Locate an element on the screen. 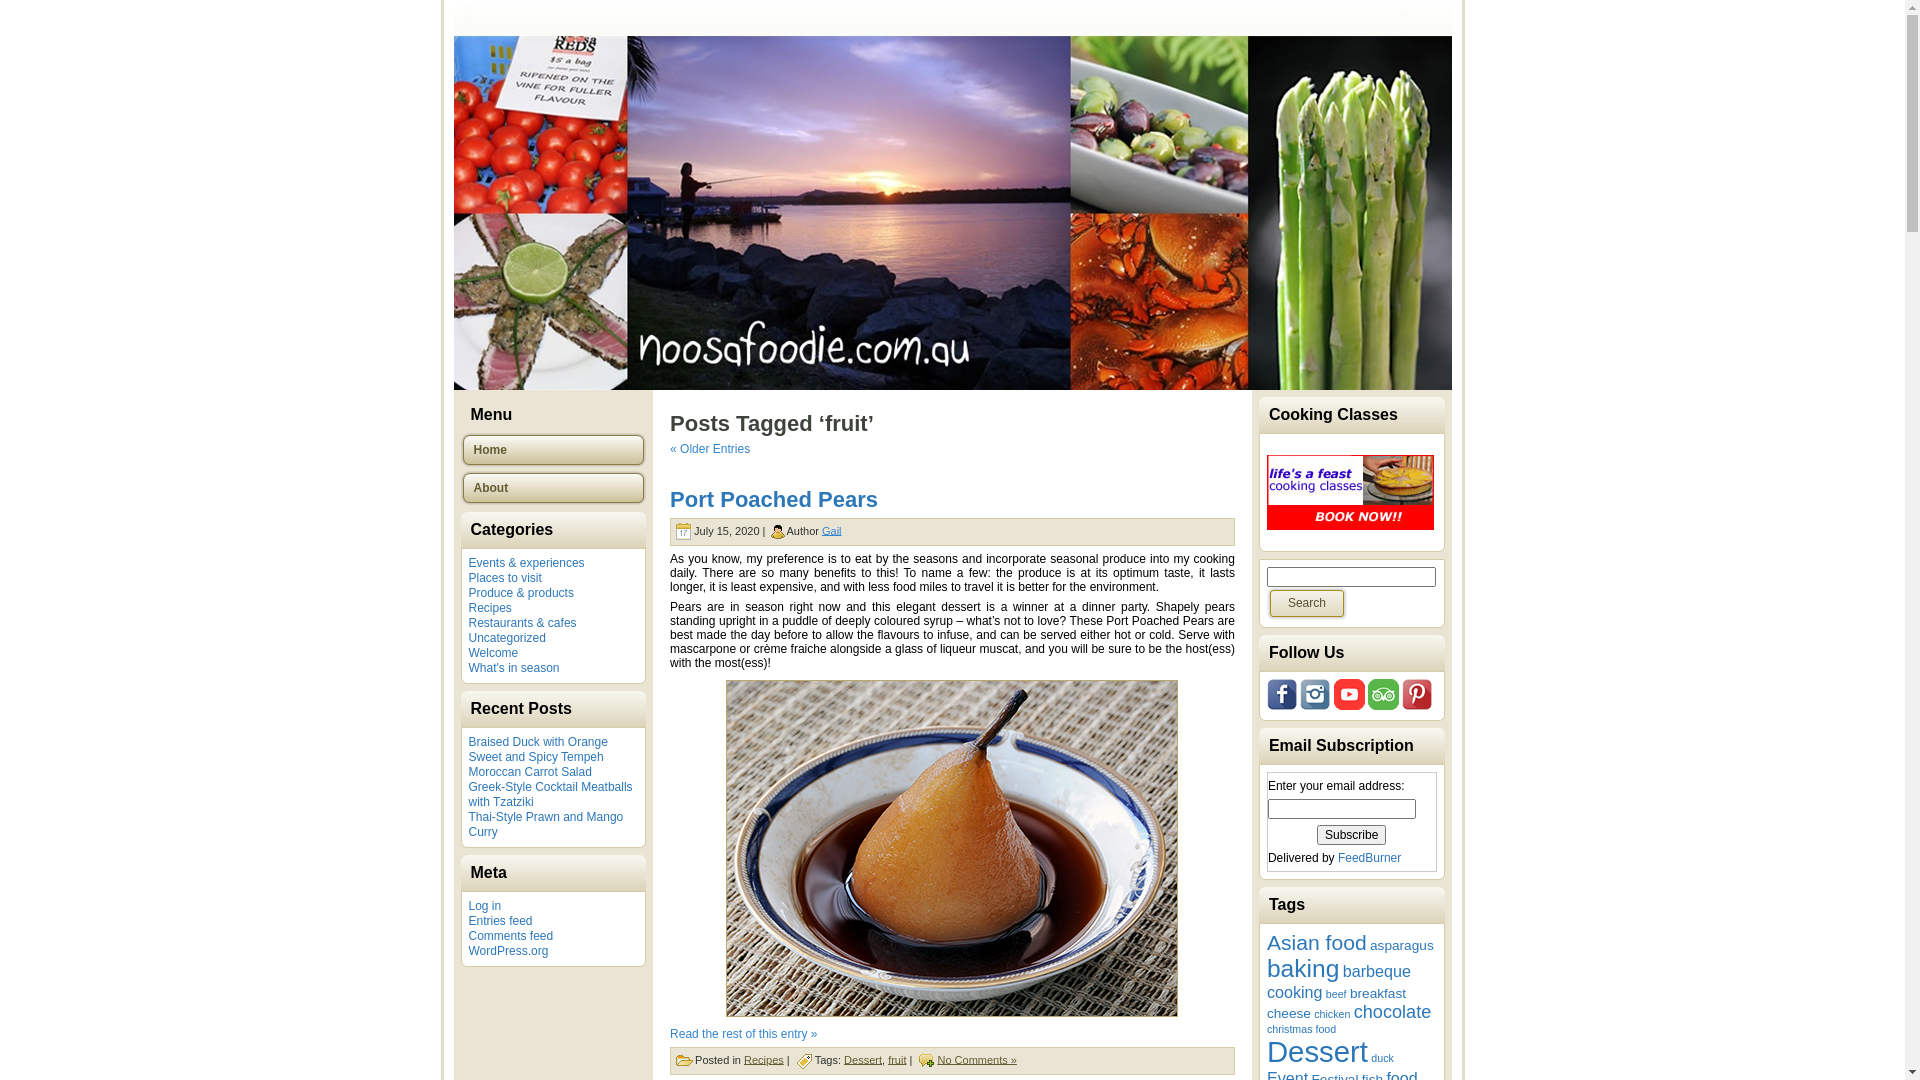  Sweet and Spicy Tempeh is located at coordinates (536, 757).